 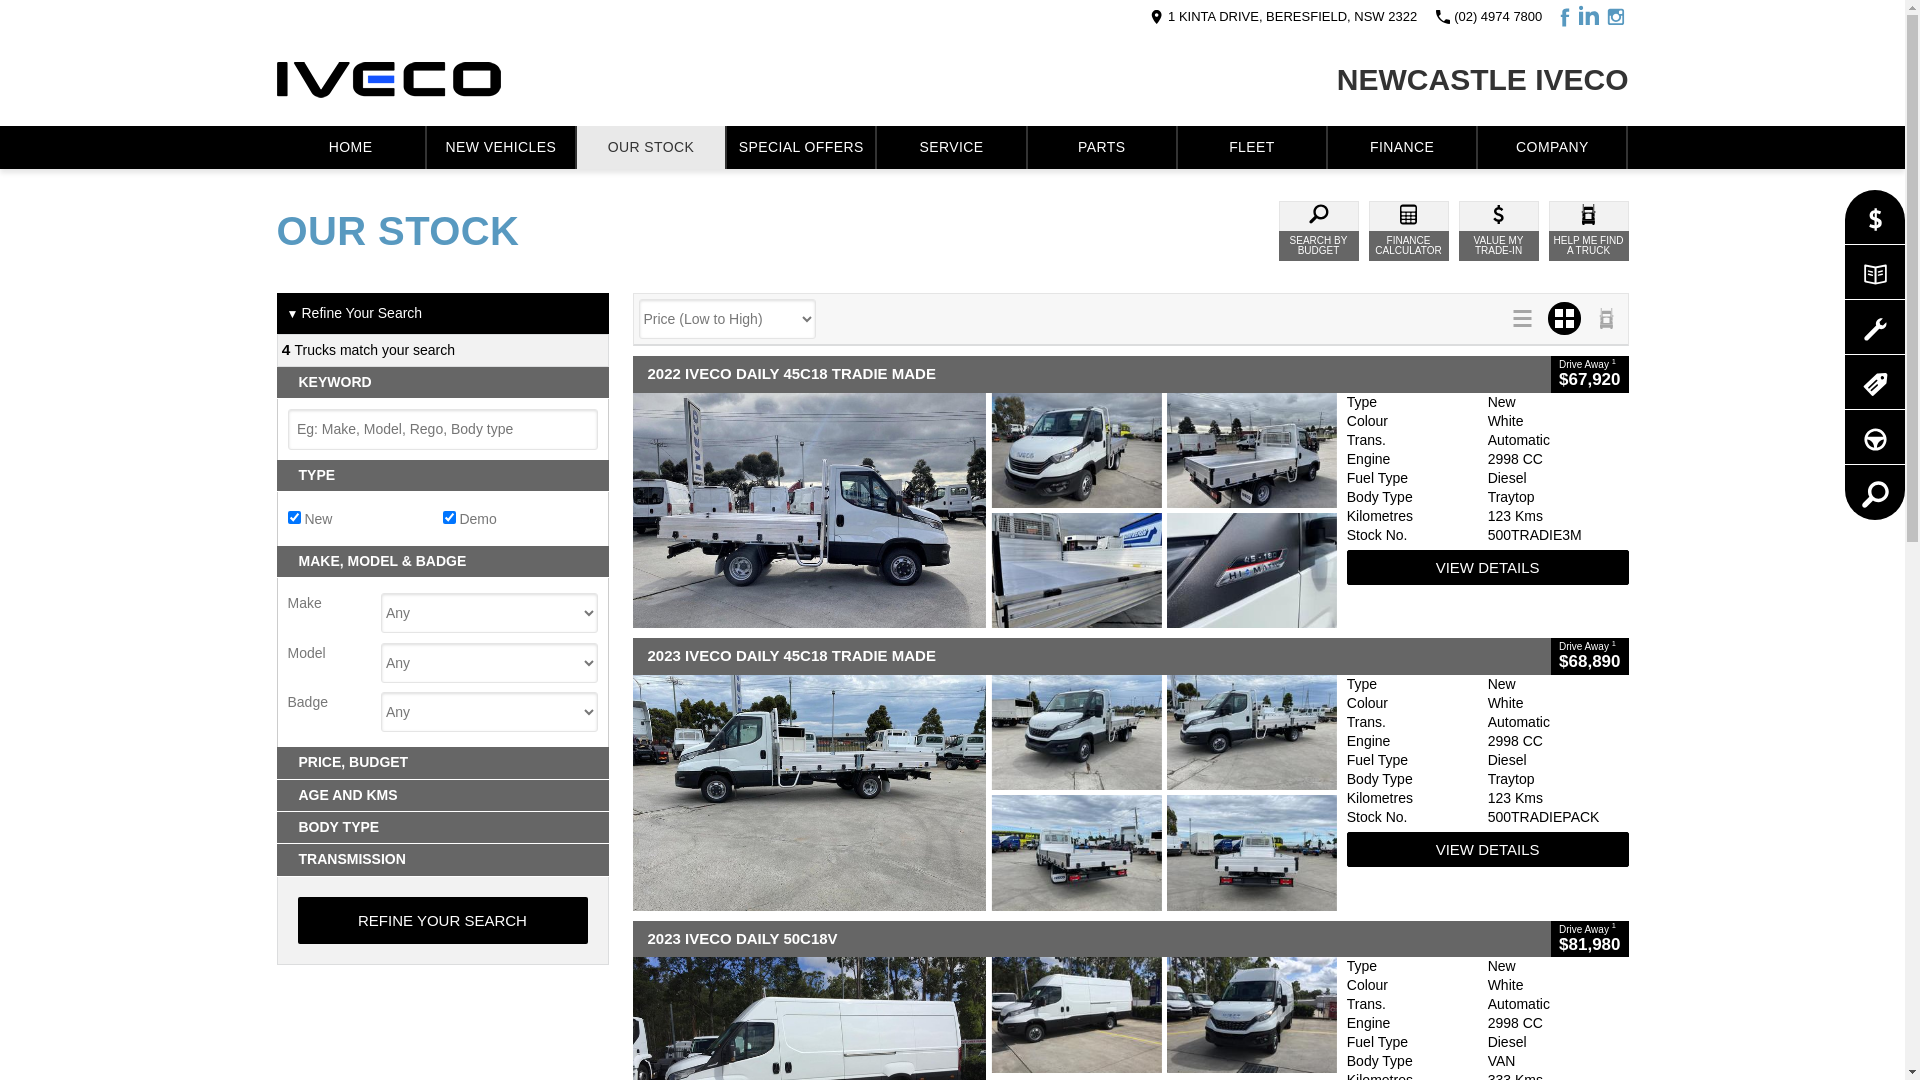 I want to click on VIEW DETAILS, so click(x=1488, y=568).